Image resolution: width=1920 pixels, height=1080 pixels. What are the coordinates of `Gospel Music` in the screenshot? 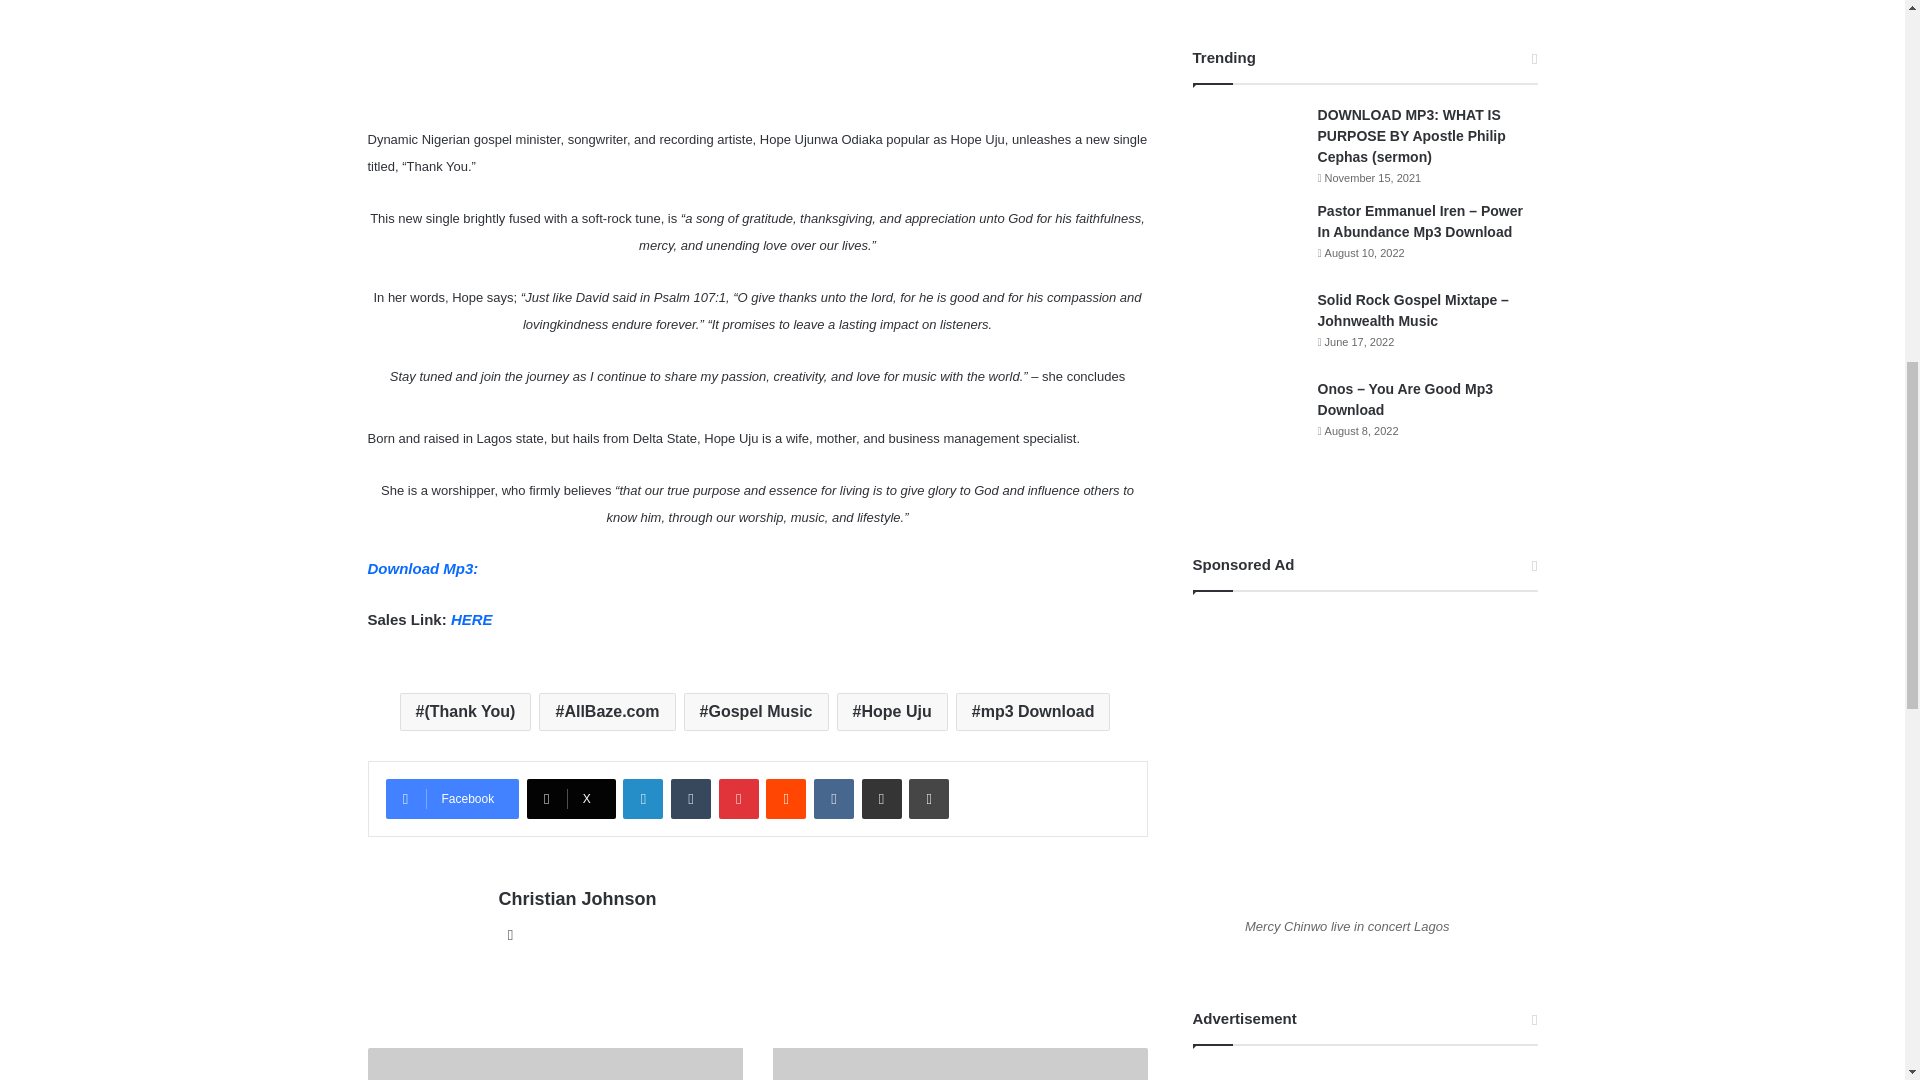 It's located at (756, 712).